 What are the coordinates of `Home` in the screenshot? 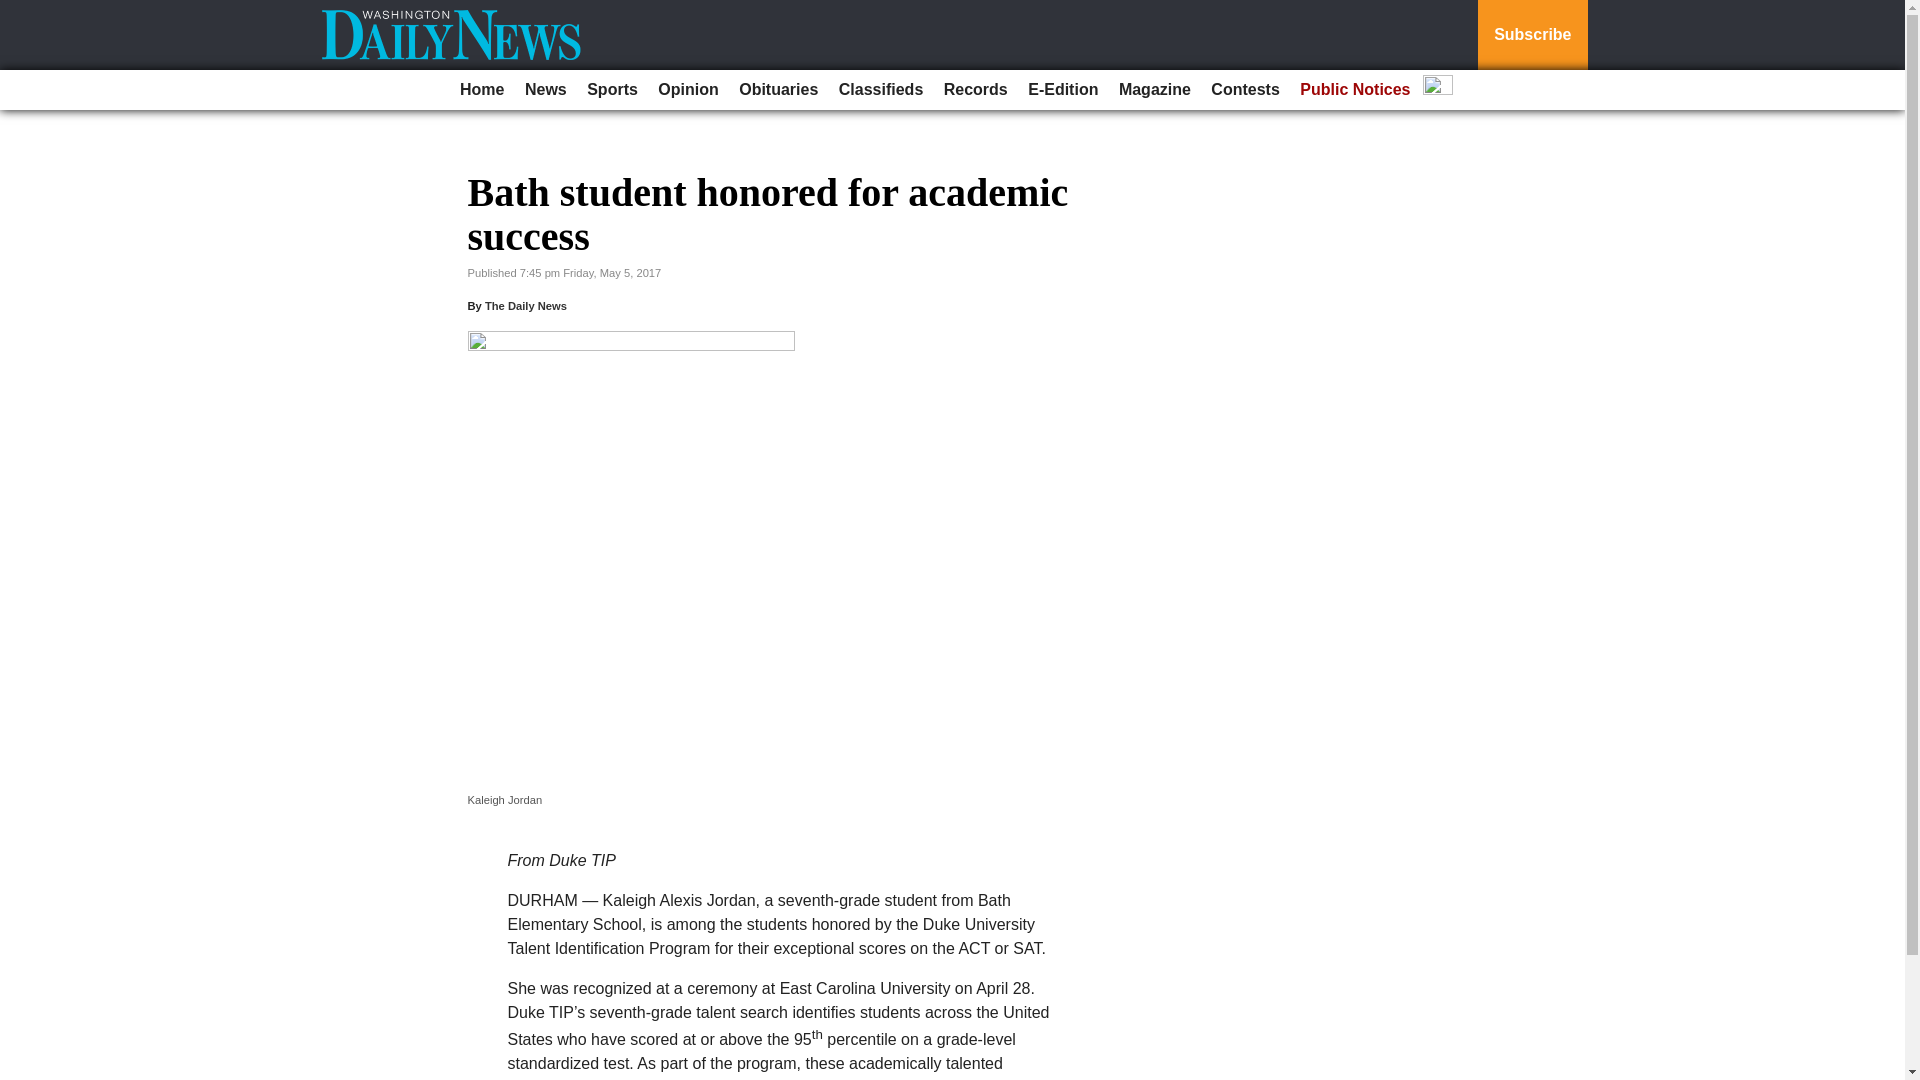 It's located at (482, 90).